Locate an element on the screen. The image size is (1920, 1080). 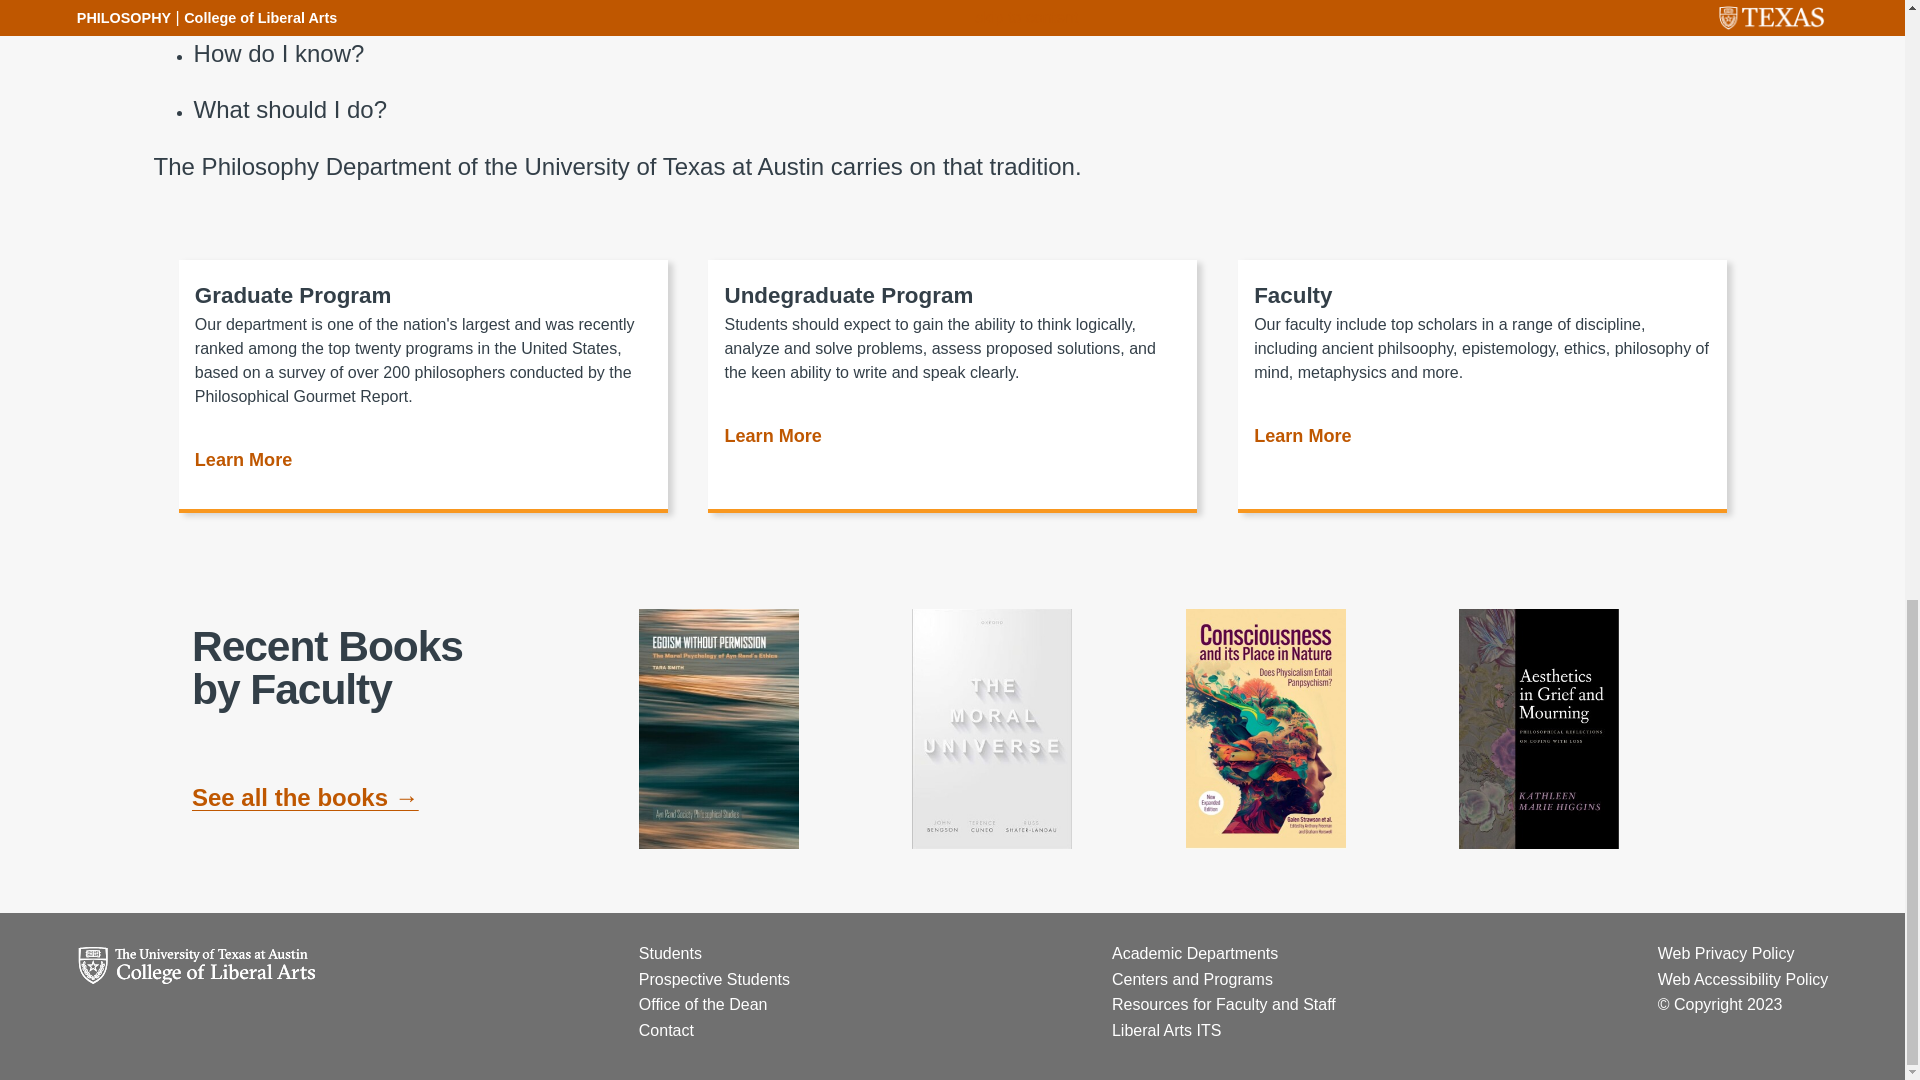
Web Privacy Policy is located at coordinates (1726, 954).